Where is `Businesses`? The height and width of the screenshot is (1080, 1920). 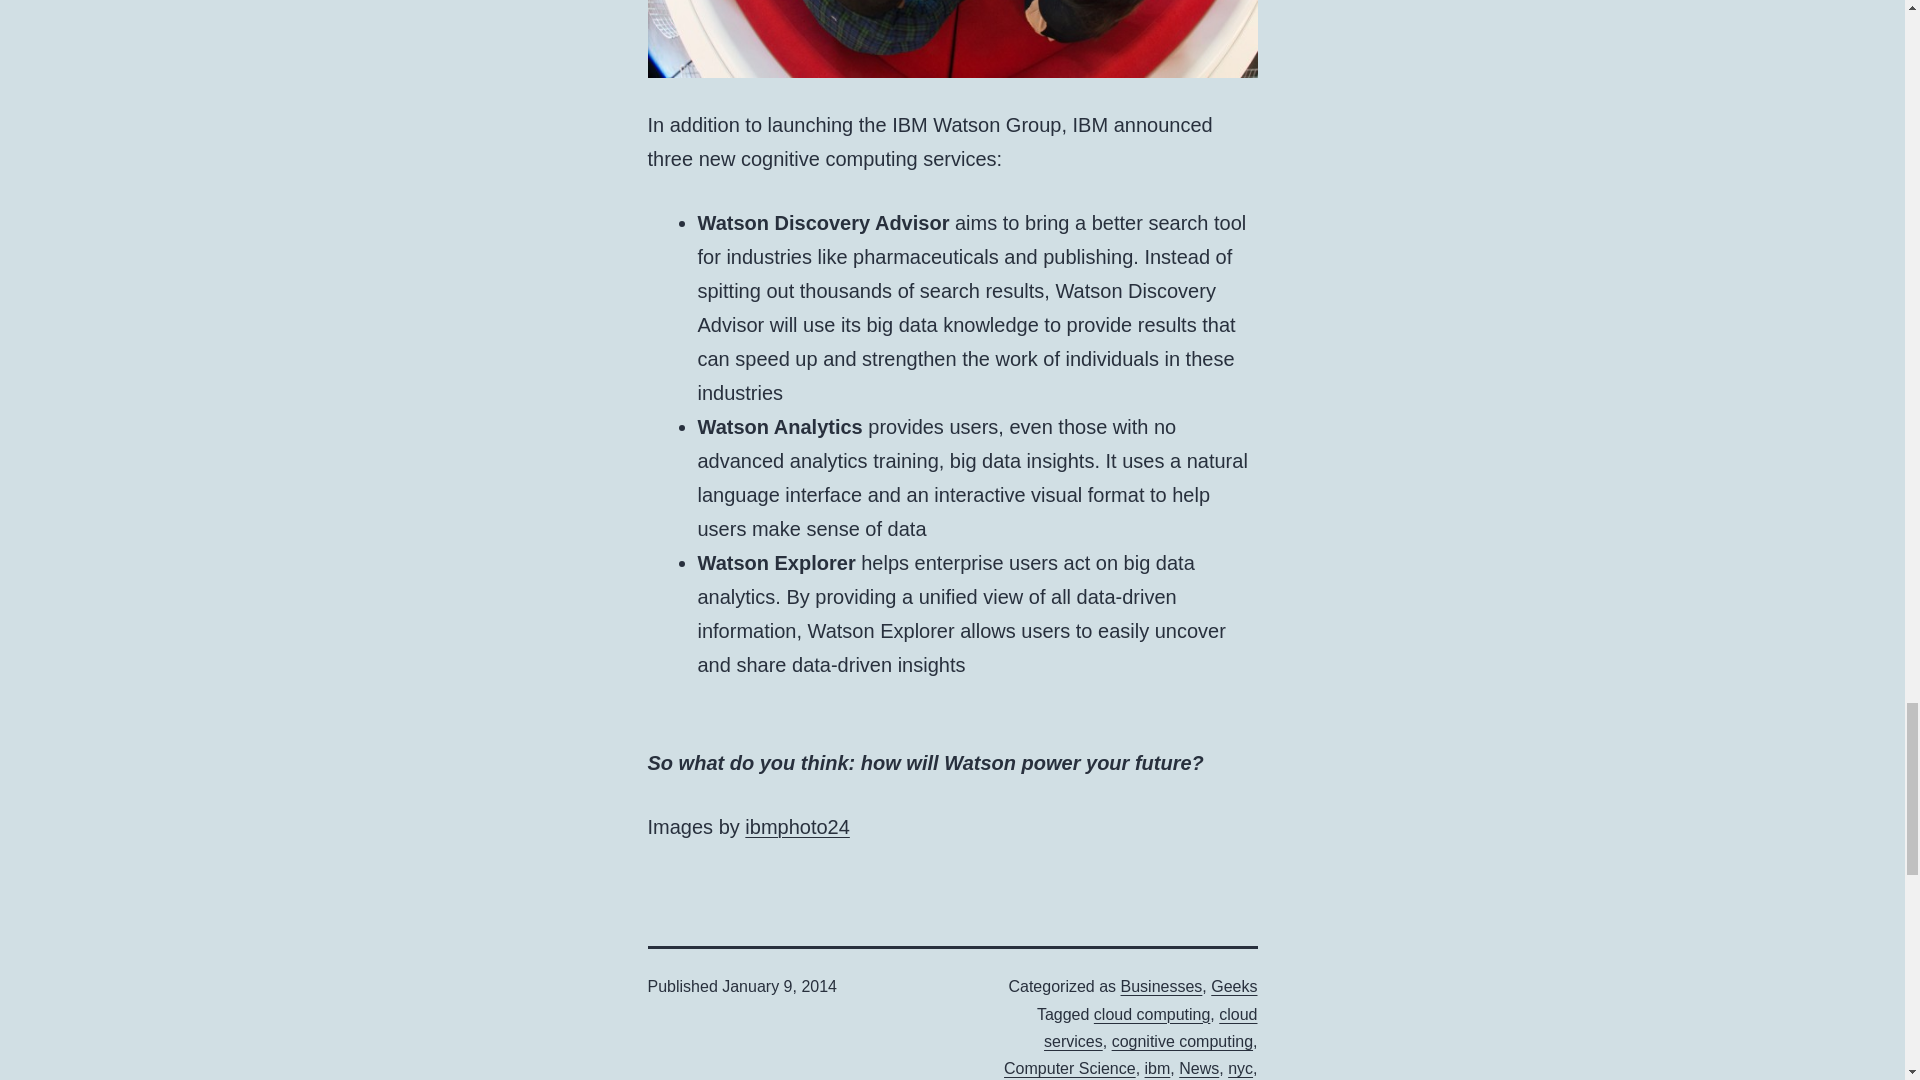
Businesses is located at coordinates (1162, 986).